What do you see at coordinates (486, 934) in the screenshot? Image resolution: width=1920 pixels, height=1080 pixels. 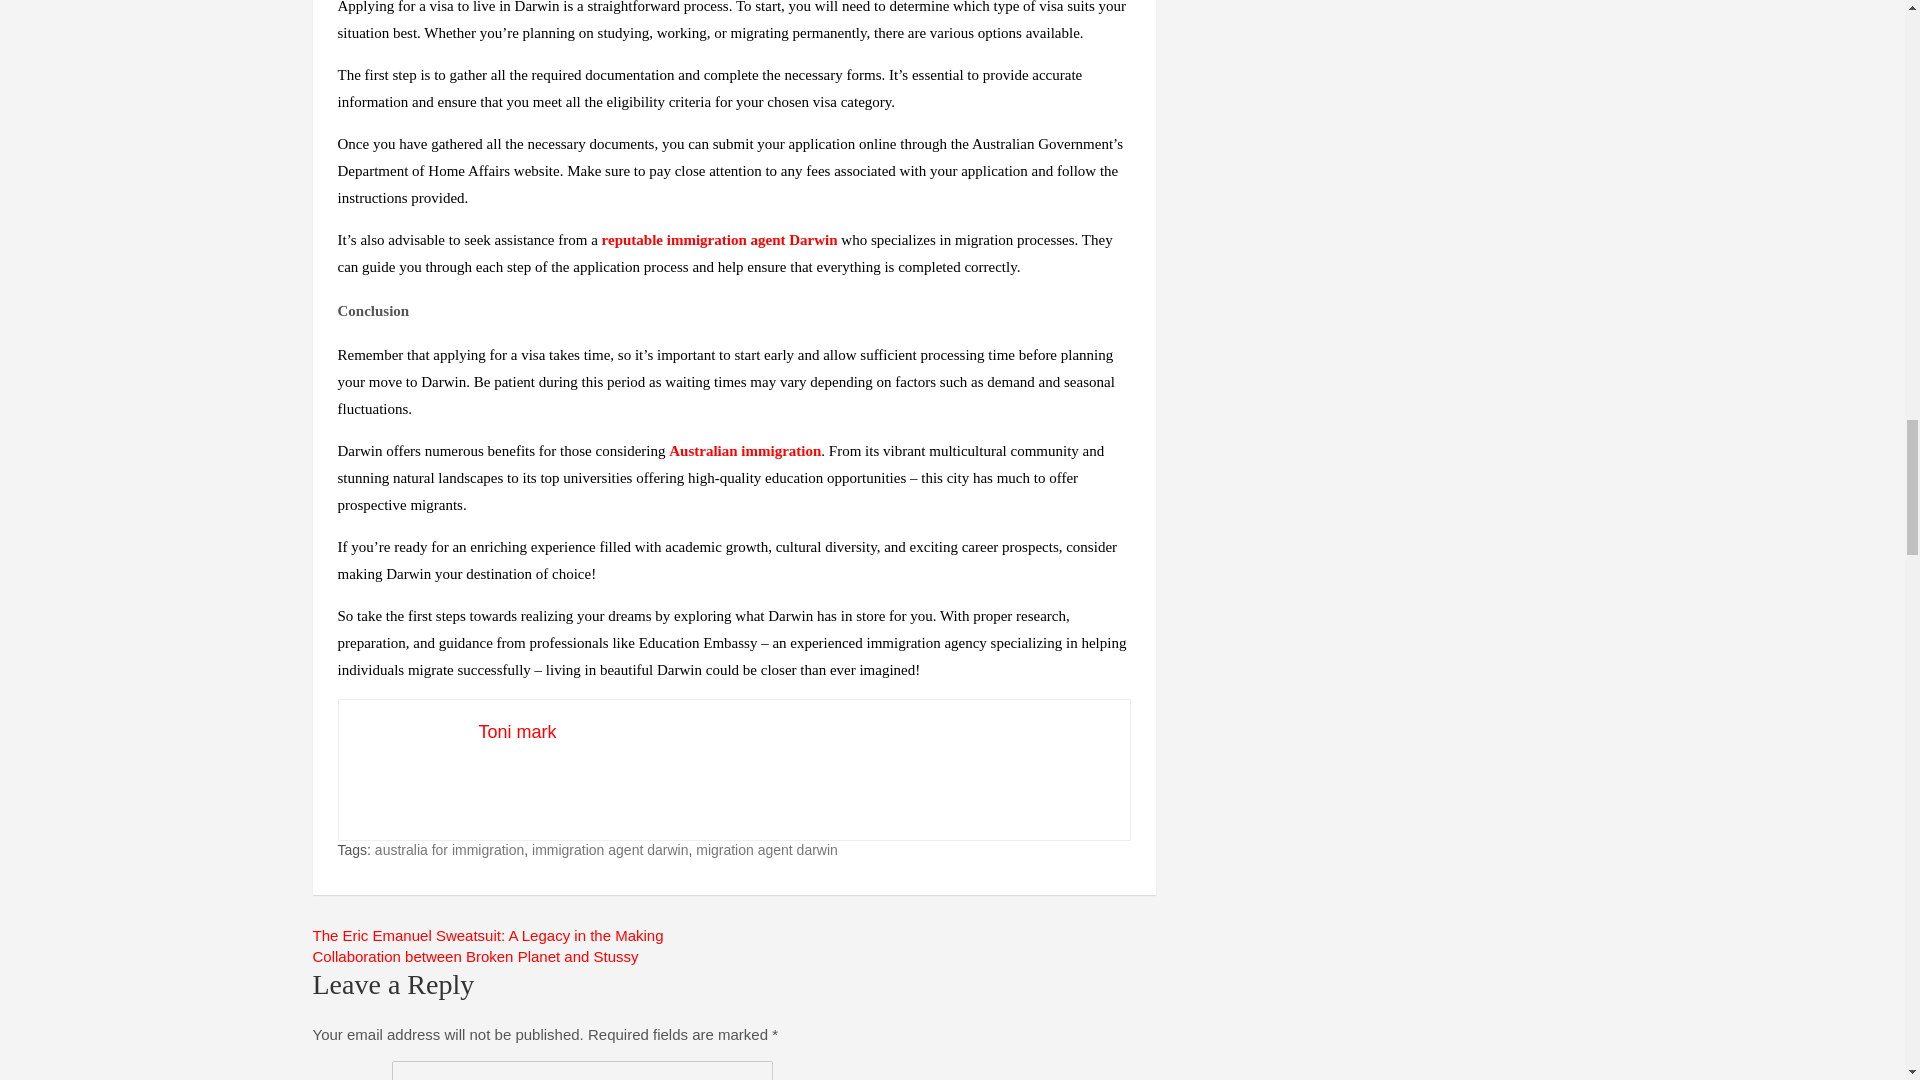 I see `The Eric Emanuel Sweatsuit: A Legacy in the Making` at bounding box center [486, 934].